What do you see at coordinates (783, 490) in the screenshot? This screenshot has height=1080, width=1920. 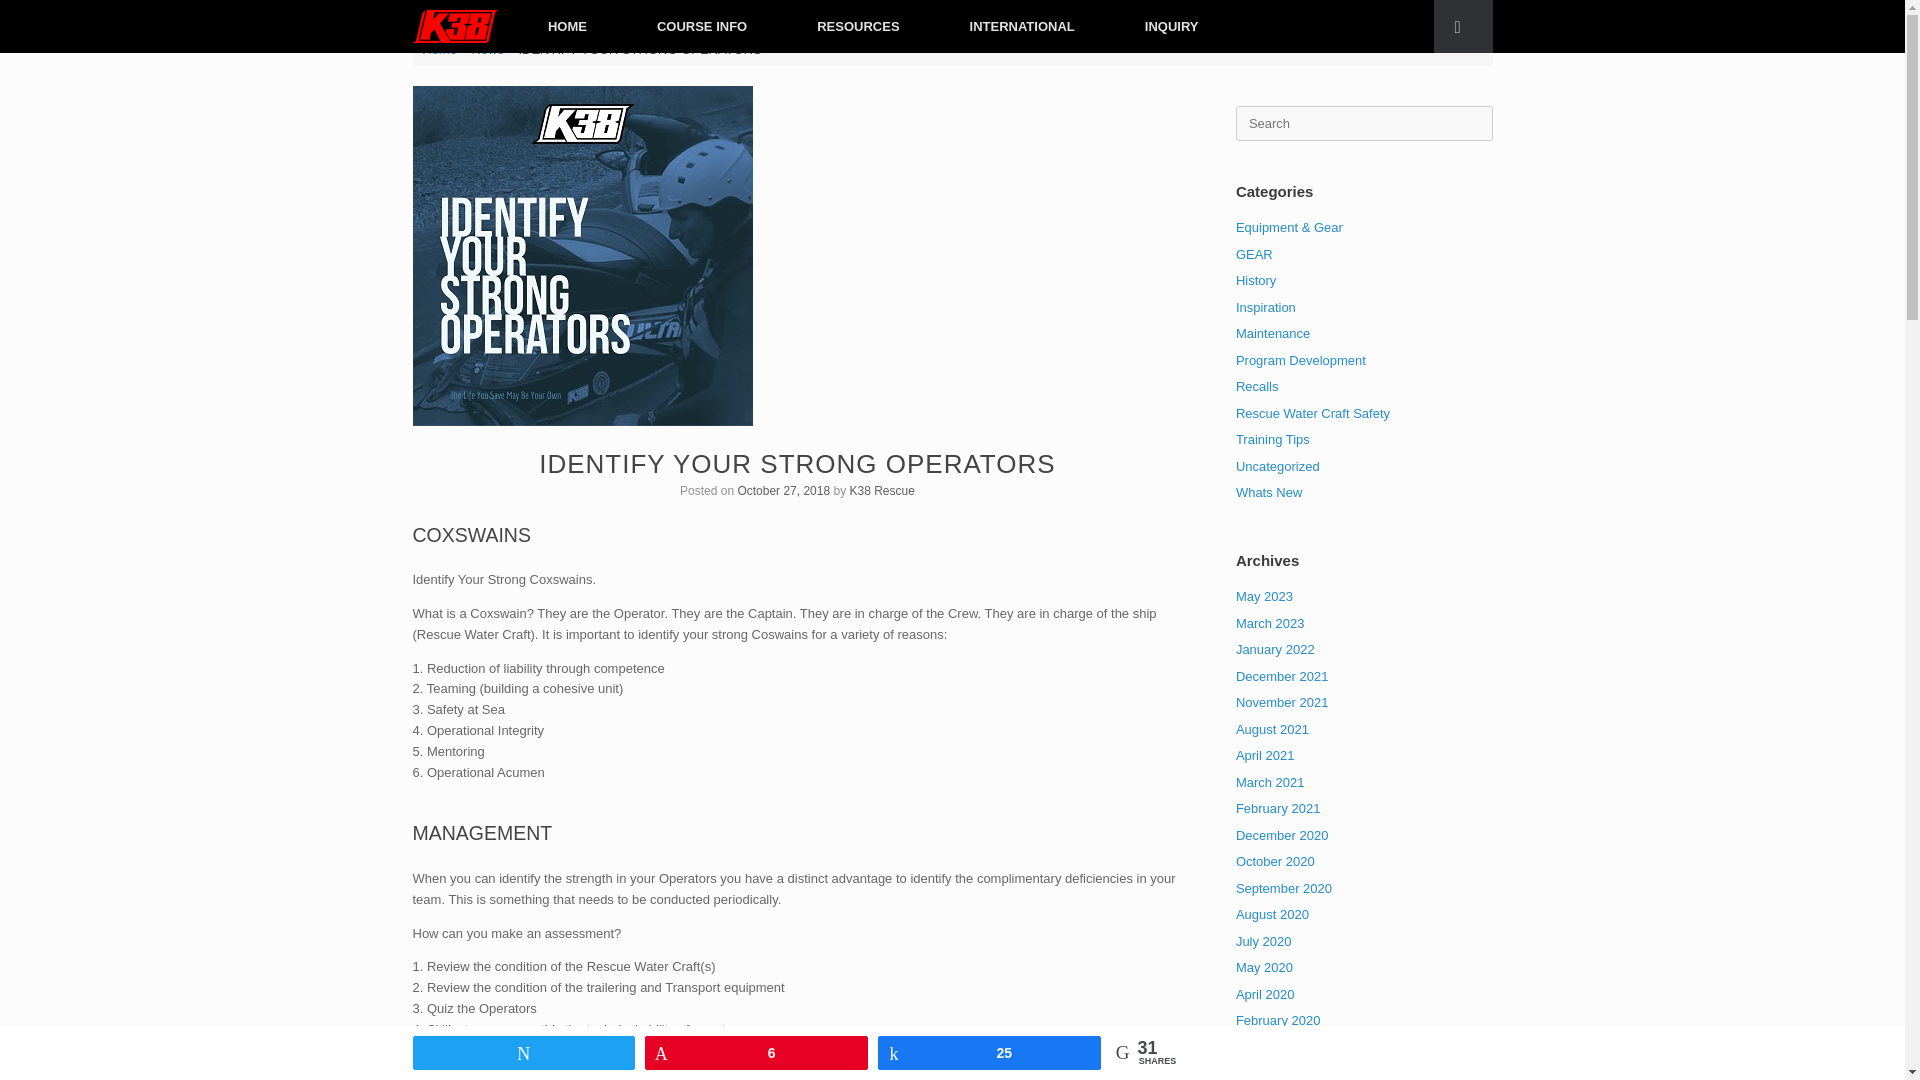 I see `5:26 pm` at bounding box center [783, 490].